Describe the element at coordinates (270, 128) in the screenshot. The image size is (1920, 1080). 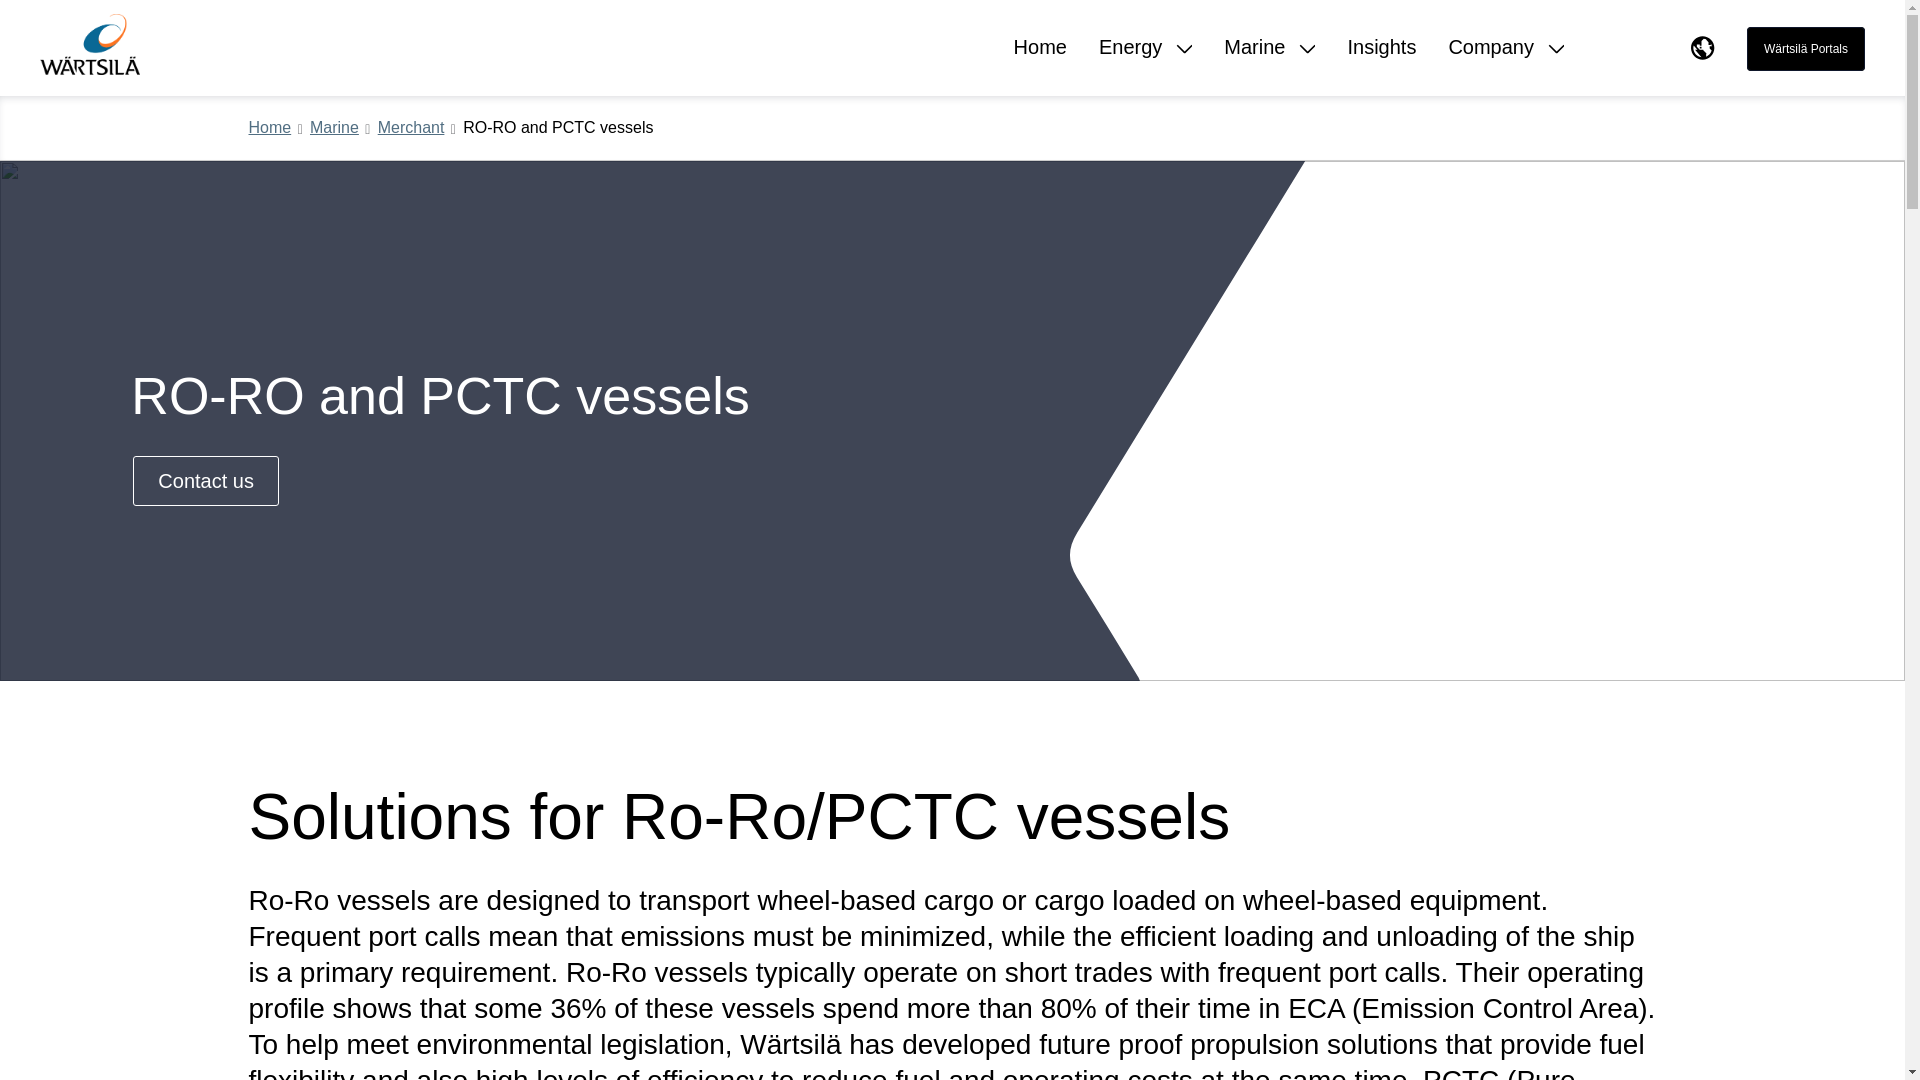
I see `Home` at that location.